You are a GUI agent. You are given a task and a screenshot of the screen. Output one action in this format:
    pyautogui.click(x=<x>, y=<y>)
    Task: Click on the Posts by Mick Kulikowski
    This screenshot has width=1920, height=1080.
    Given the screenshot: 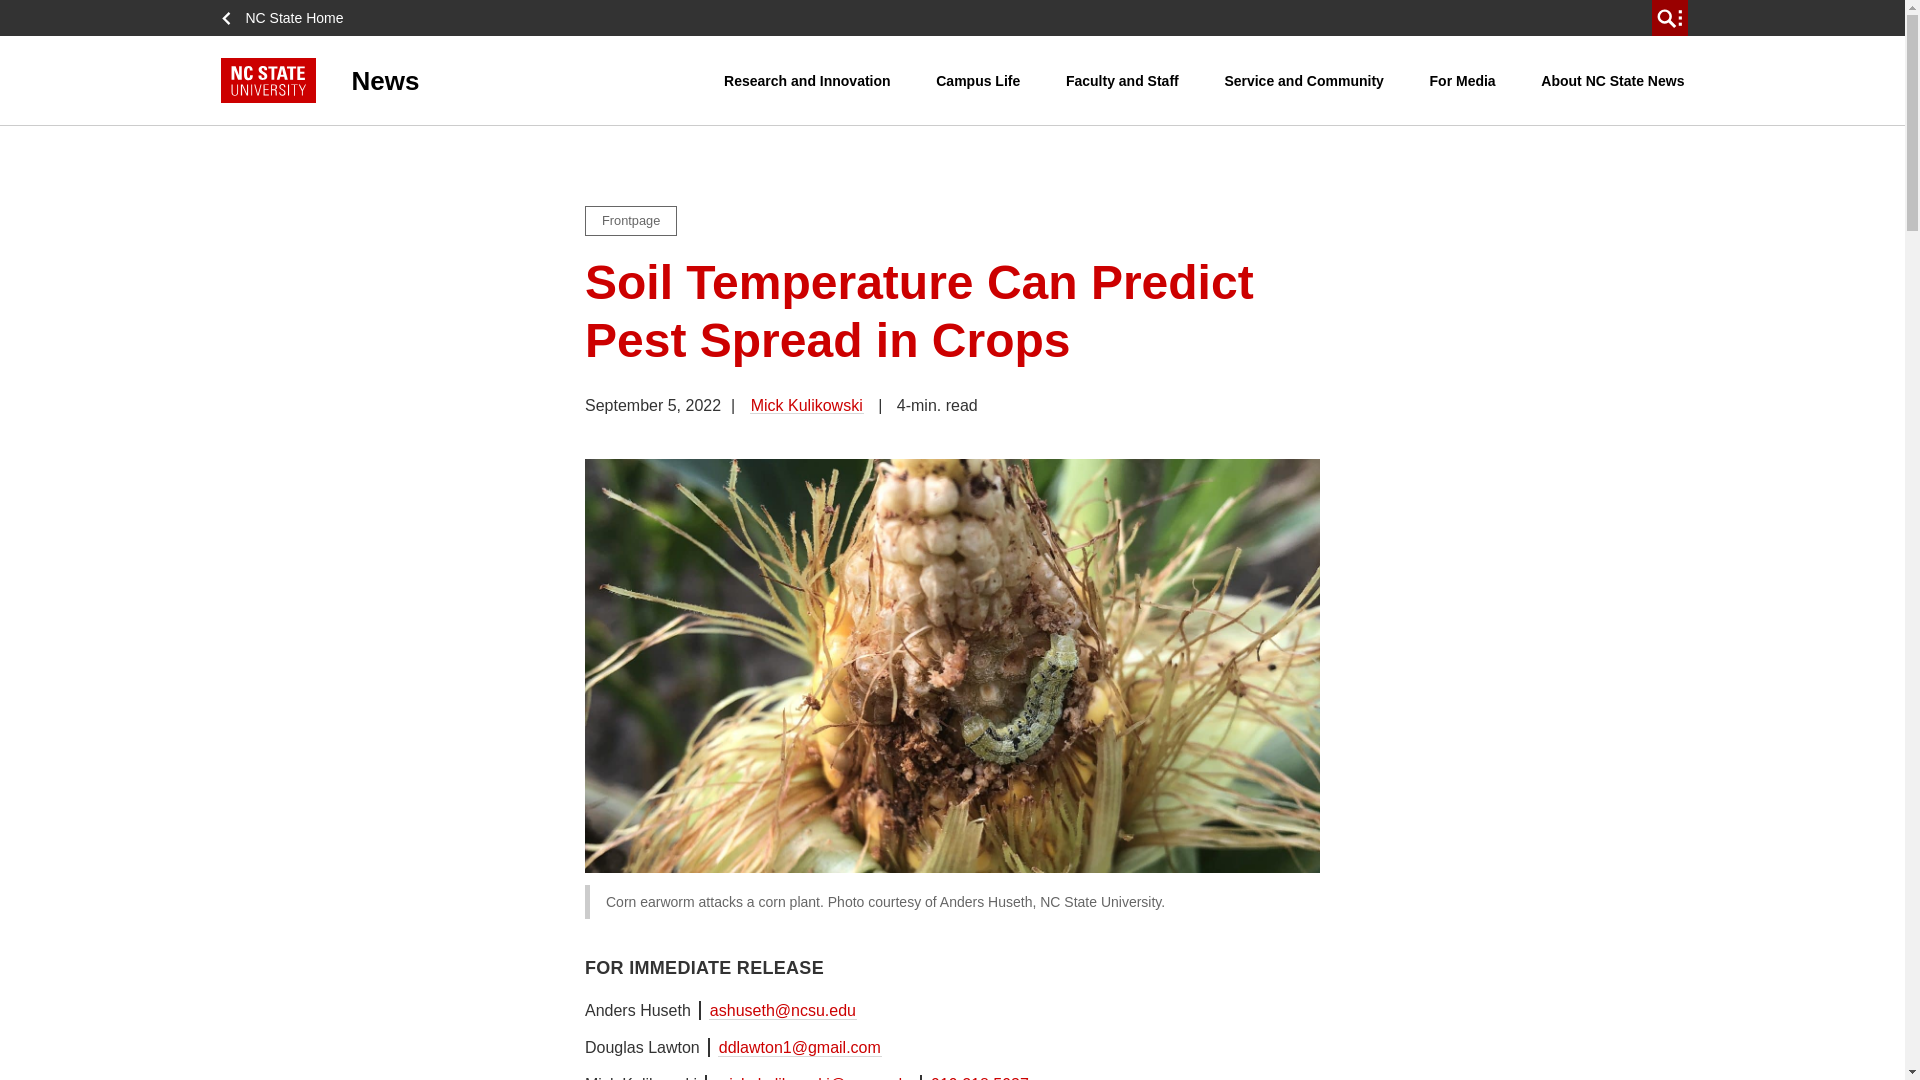 What is the action you would take?
    pyautogui.click(x=807, y=405)
    